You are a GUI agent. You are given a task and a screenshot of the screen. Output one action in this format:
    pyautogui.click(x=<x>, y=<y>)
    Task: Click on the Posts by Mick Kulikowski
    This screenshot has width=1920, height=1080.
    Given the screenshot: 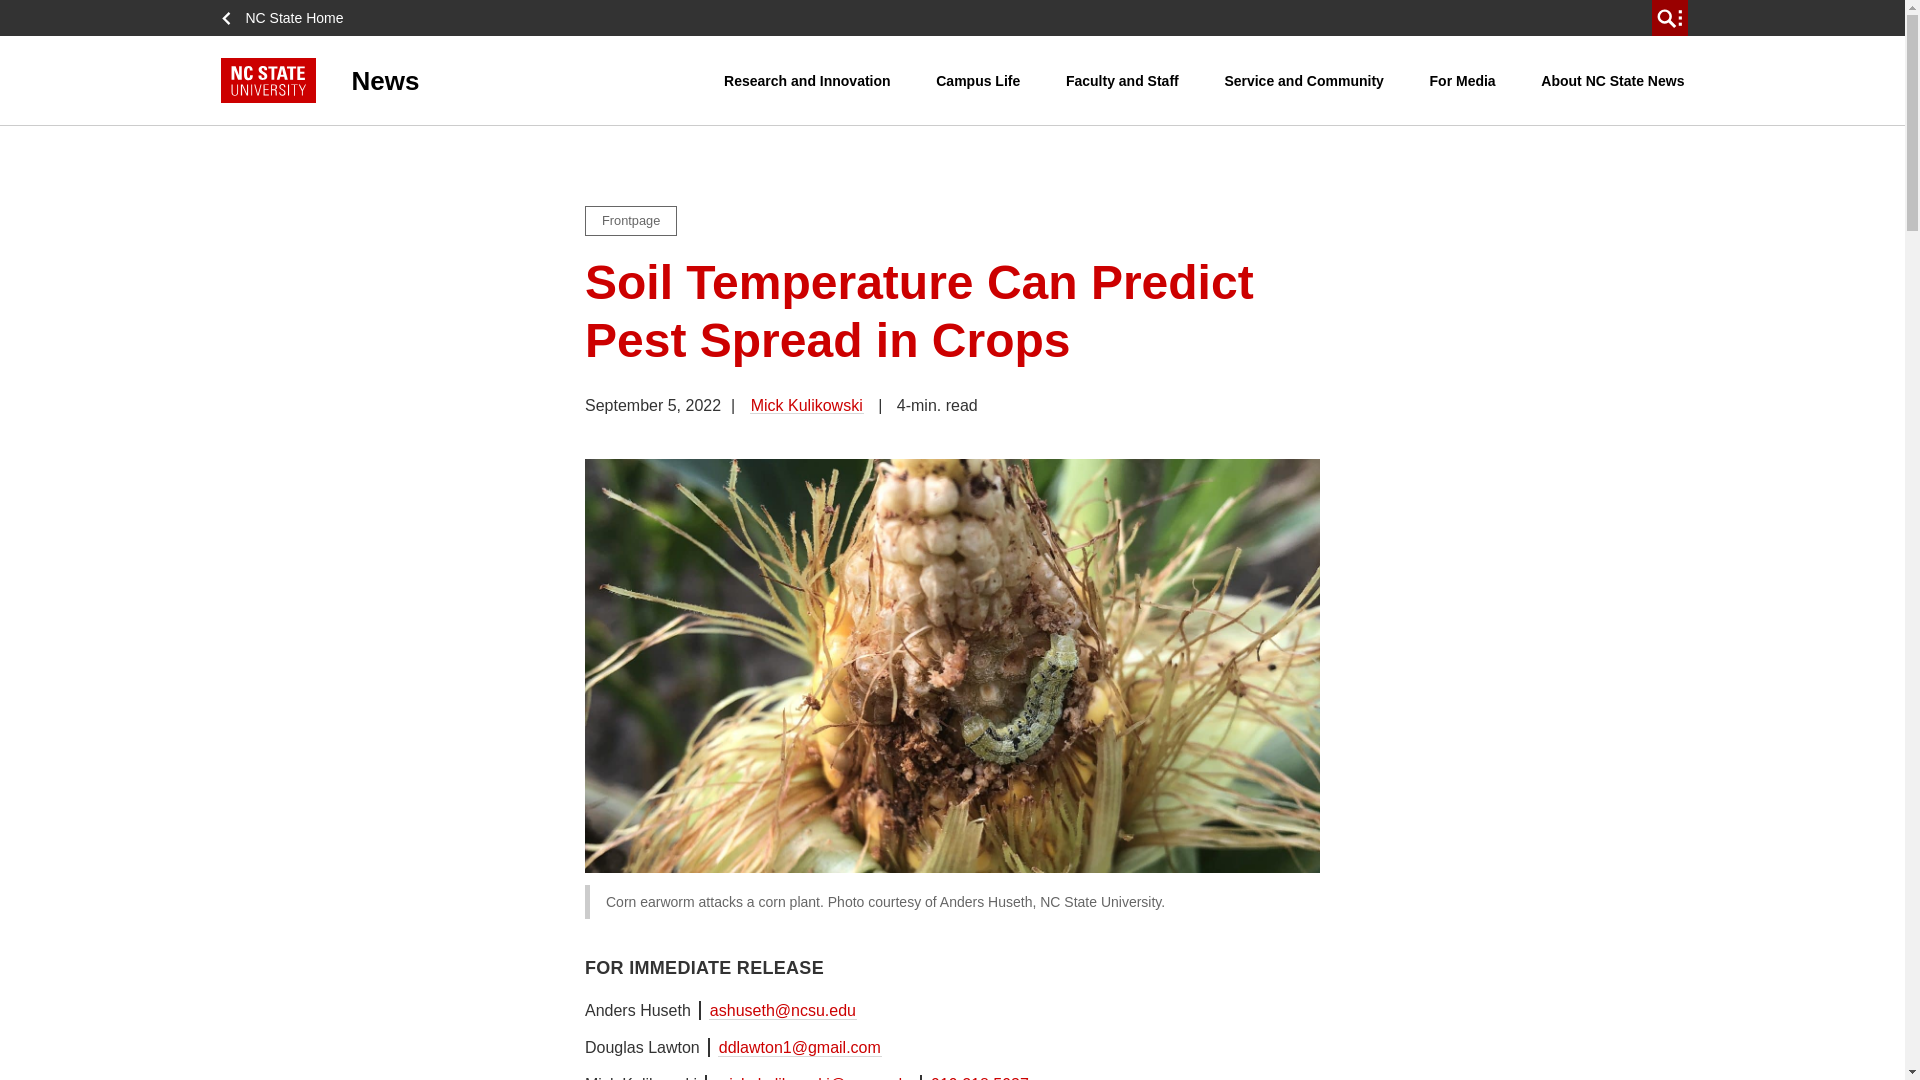 What is the action you would take?
    pyautogui.click(x=807, y=405)
    